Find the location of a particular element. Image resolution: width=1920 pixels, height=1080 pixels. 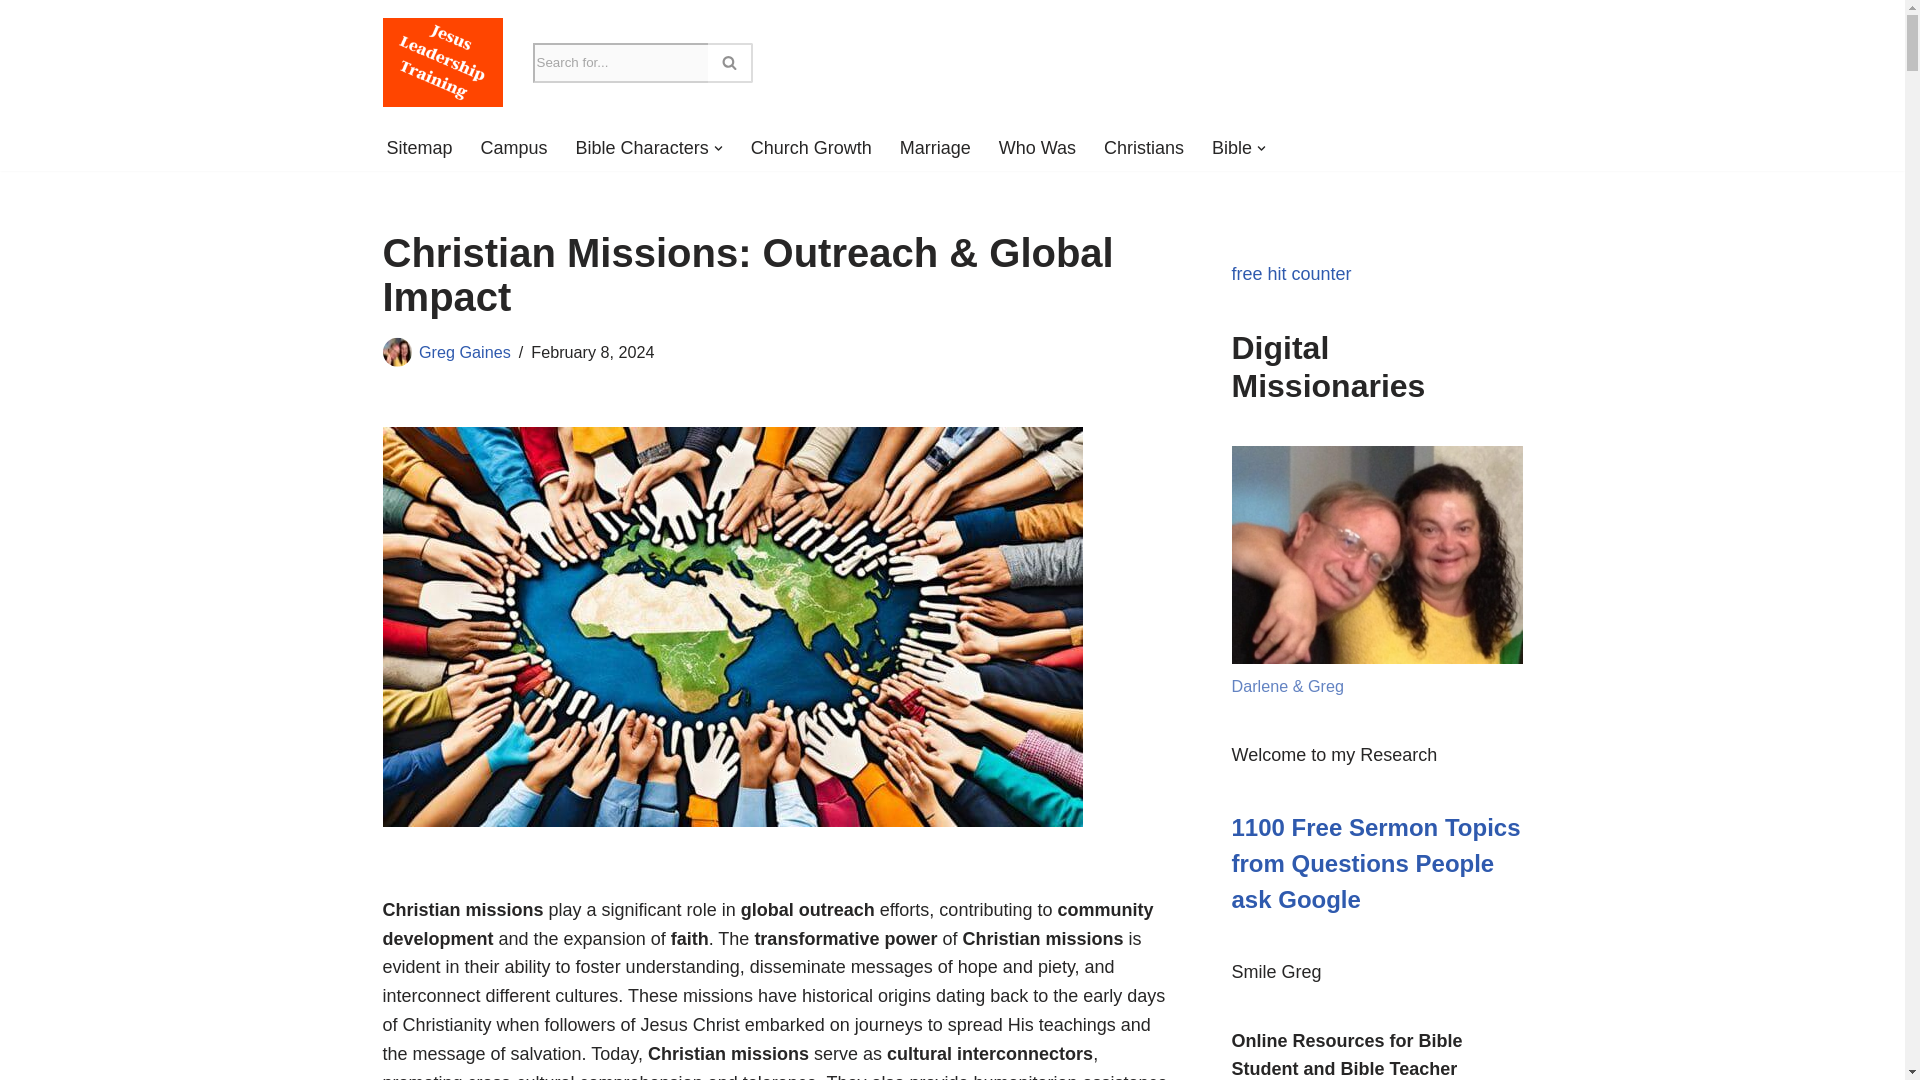

Christians is located at coordinates (1144, 148).